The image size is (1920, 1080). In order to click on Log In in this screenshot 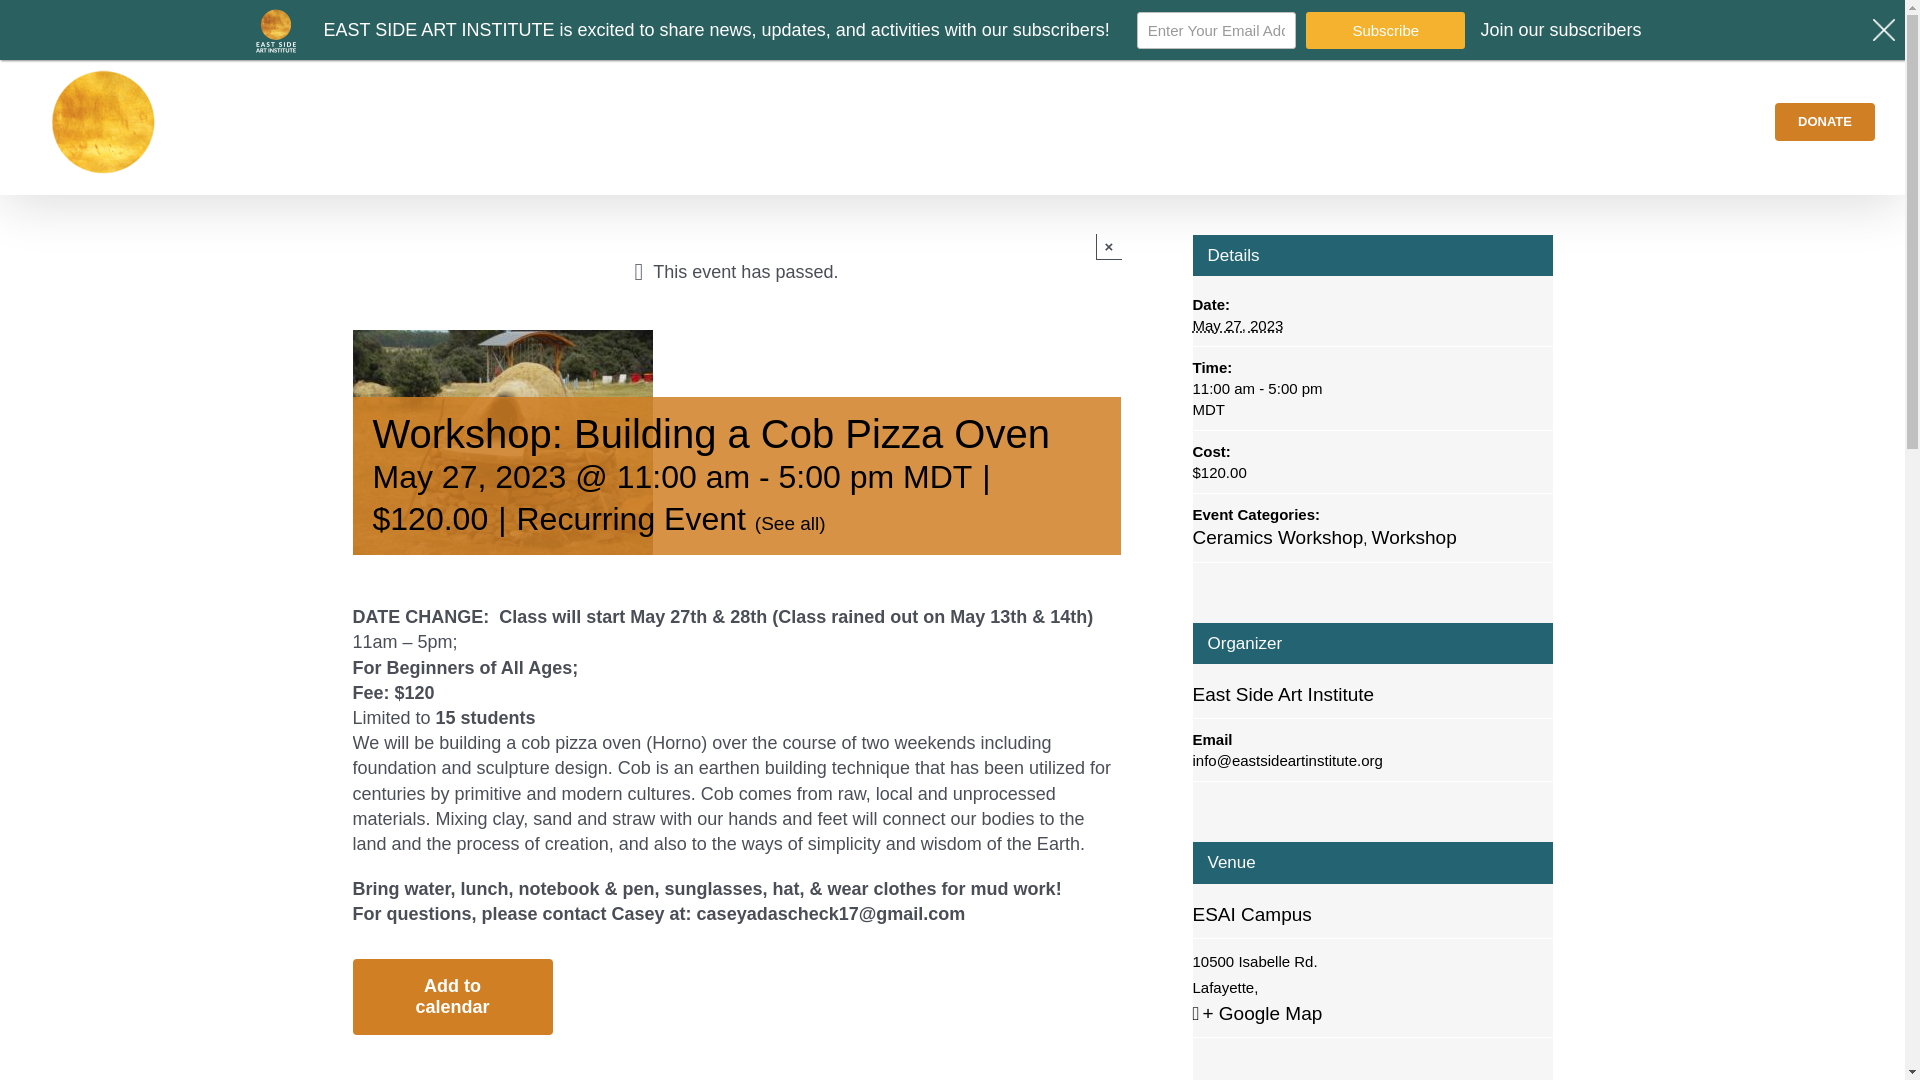, I will do `click(1684, 236)`.